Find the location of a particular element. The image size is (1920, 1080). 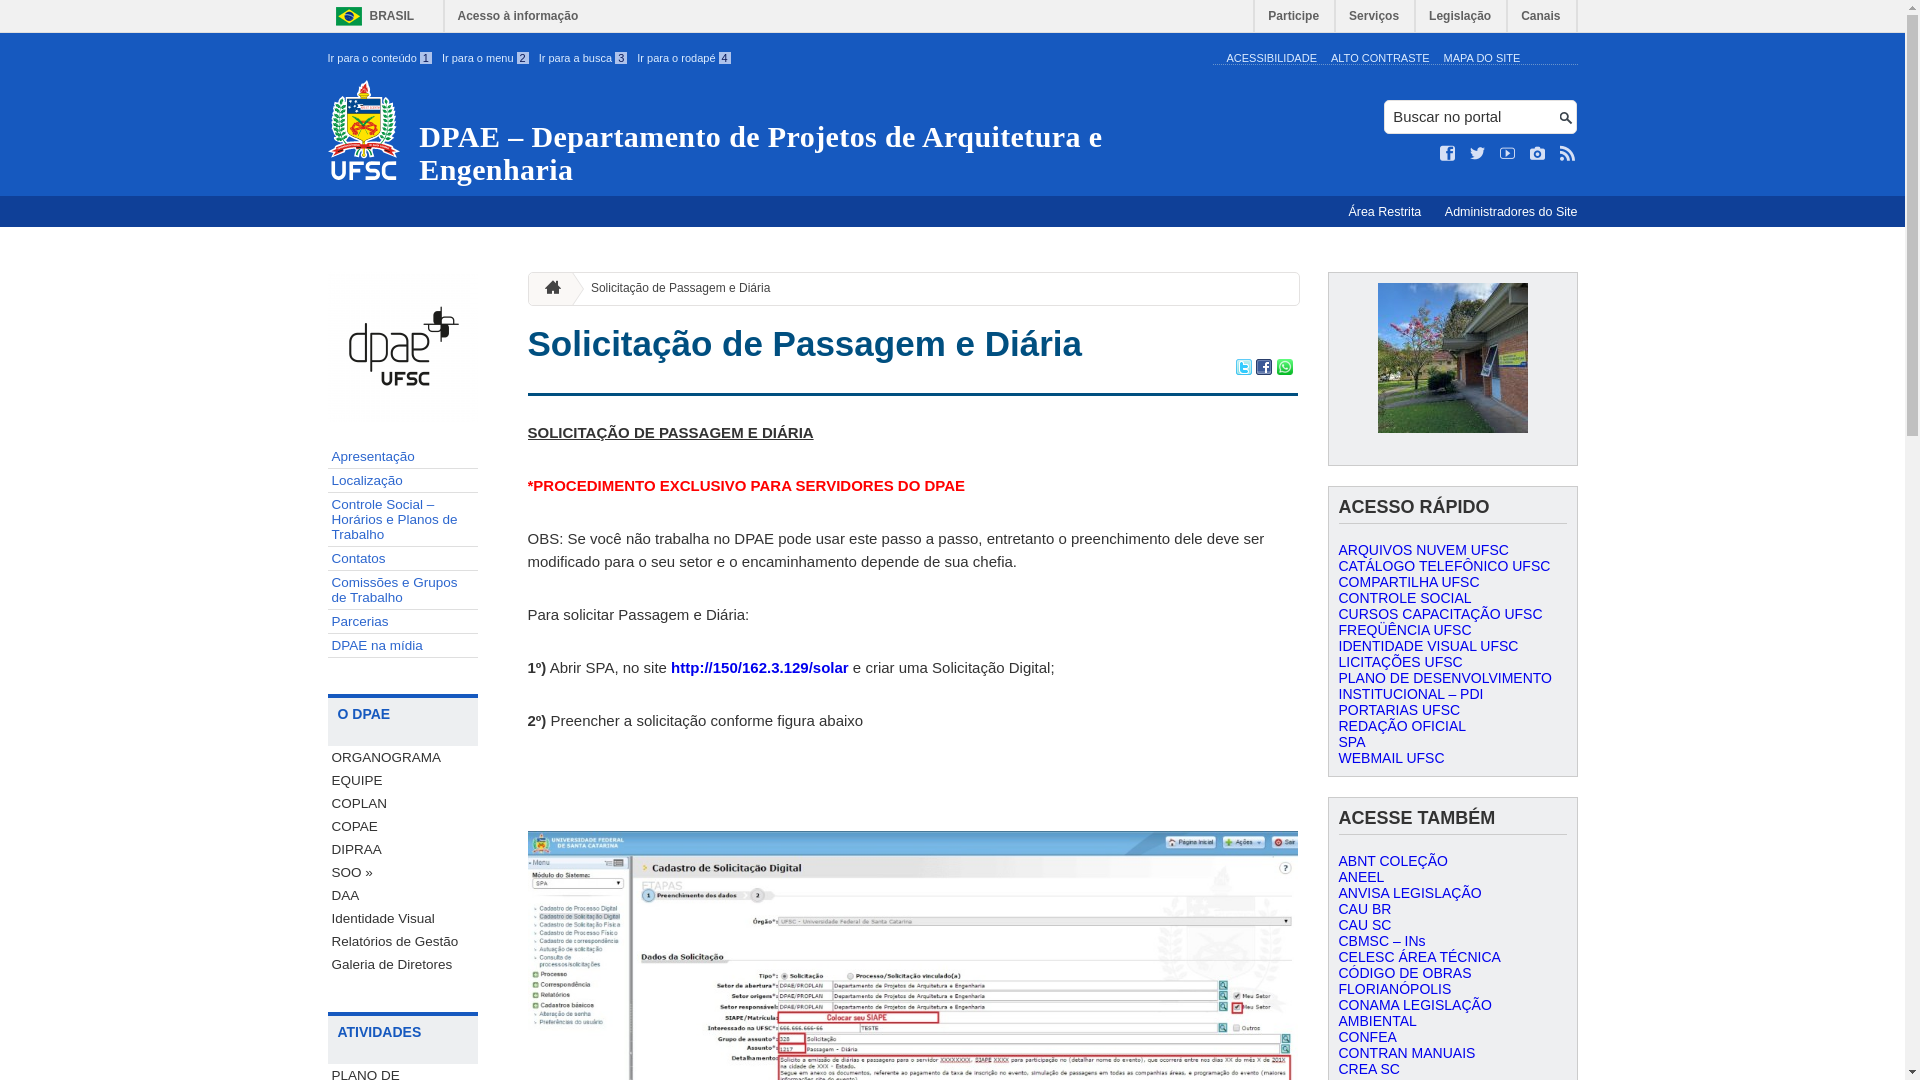

PORTARIAS UFSC is located at coordinates (1399, 710).